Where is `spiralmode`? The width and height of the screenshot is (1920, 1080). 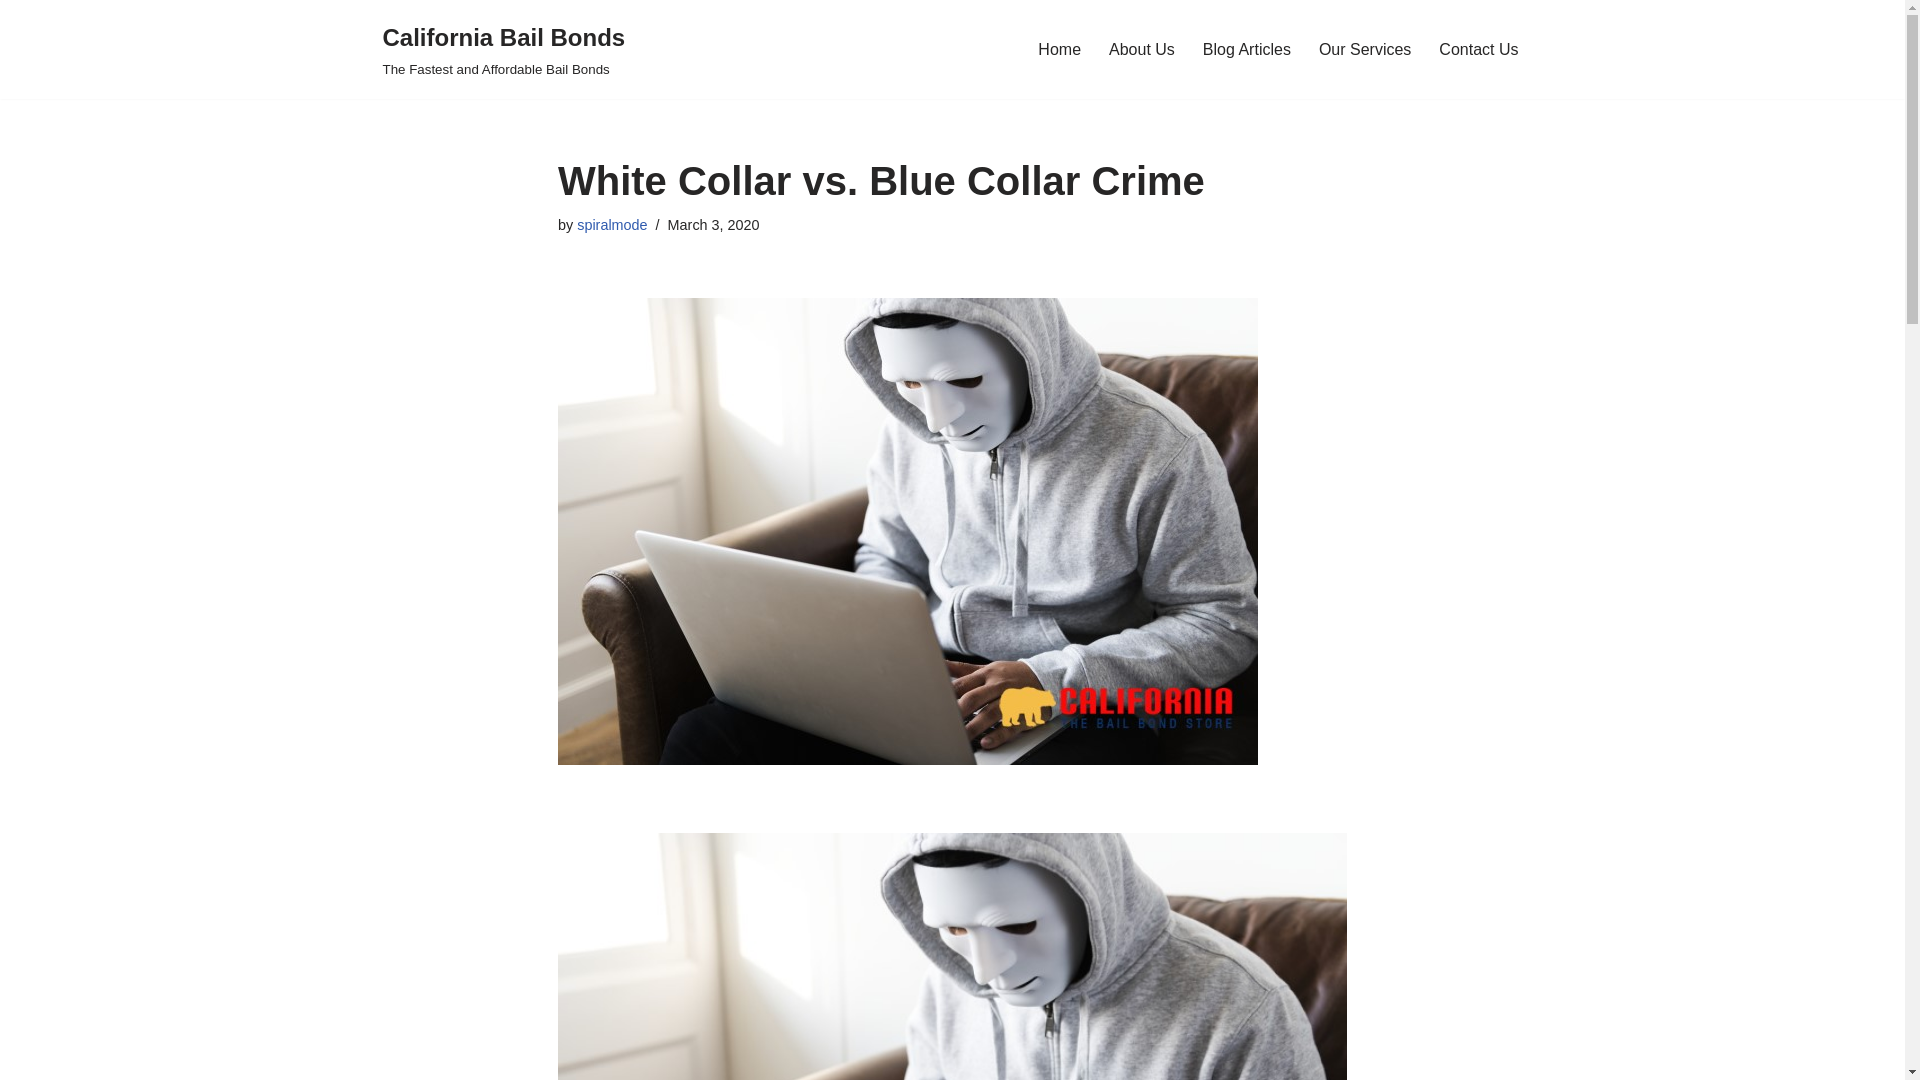
spiralmode is located at coordinates (1365, 48).